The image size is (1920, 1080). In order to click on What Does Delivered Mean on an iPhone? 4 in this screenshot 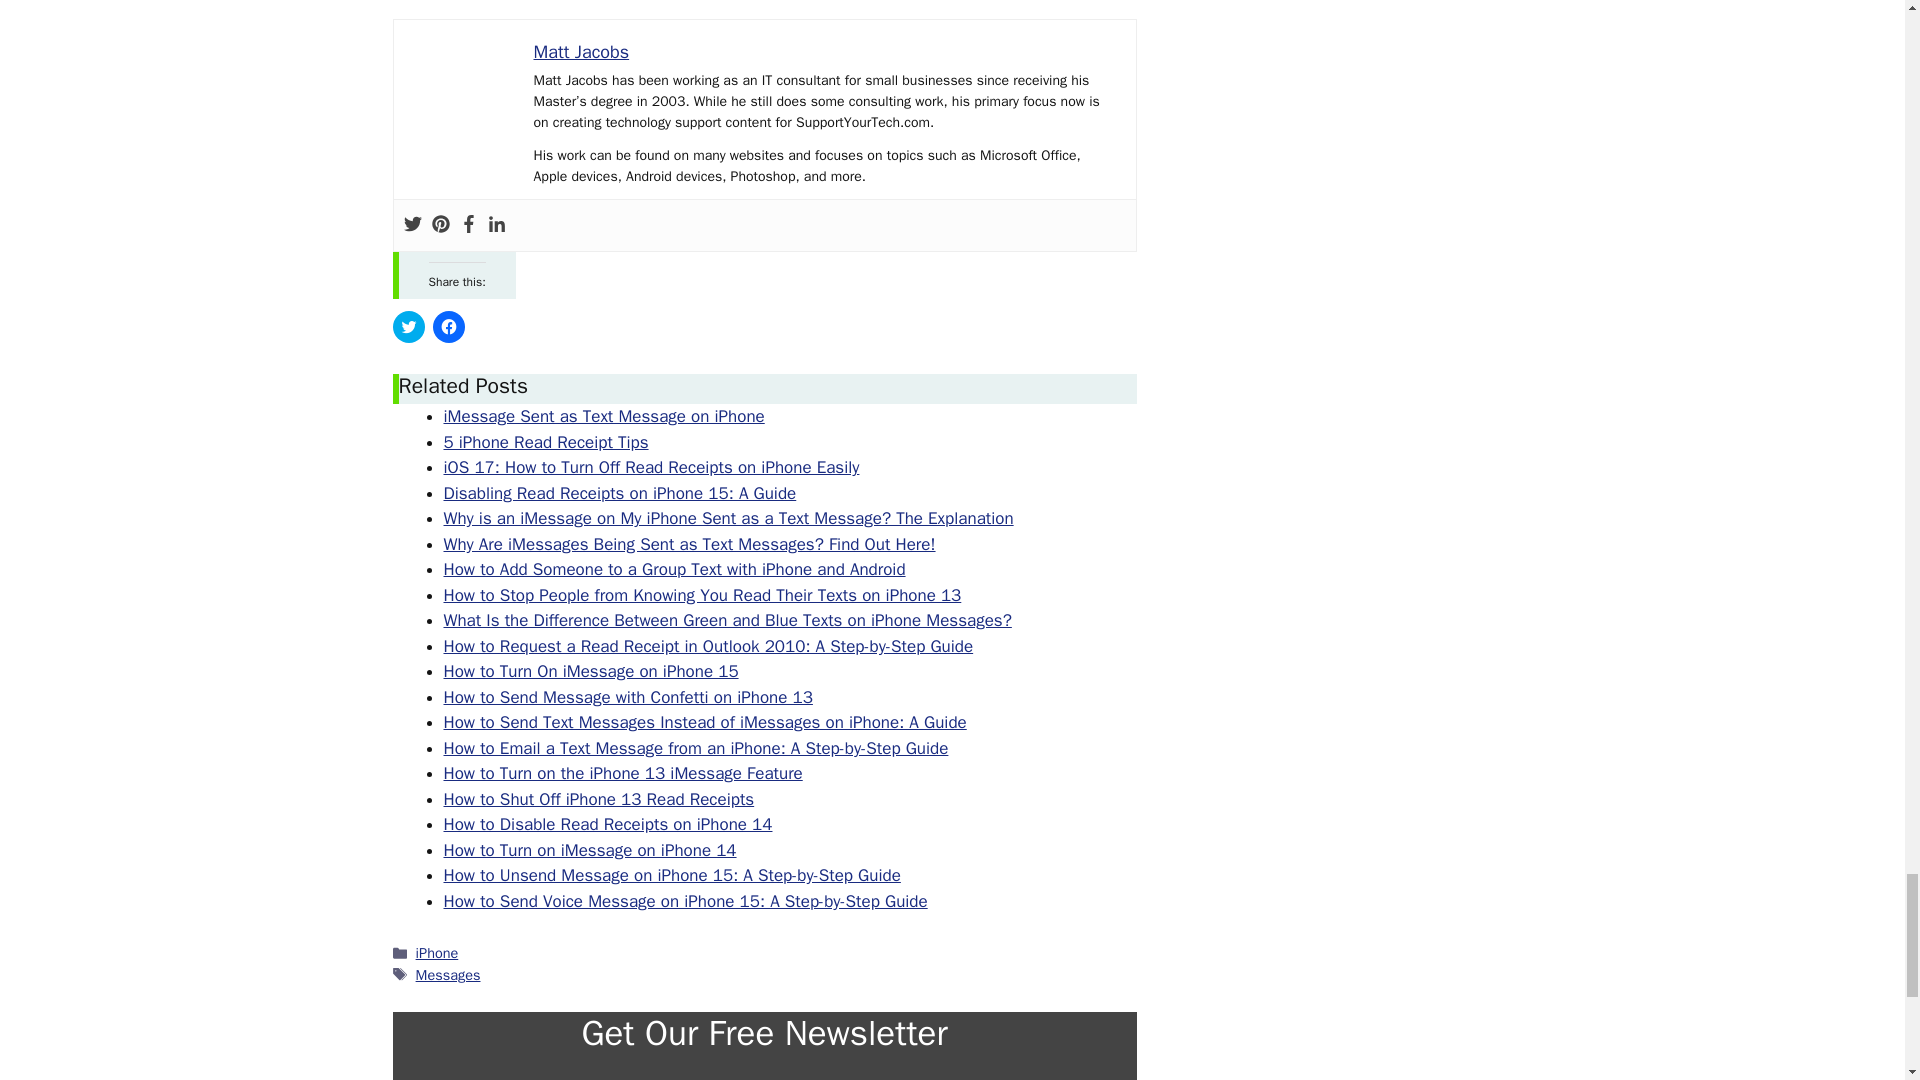, I will do `click(464, 134)`.